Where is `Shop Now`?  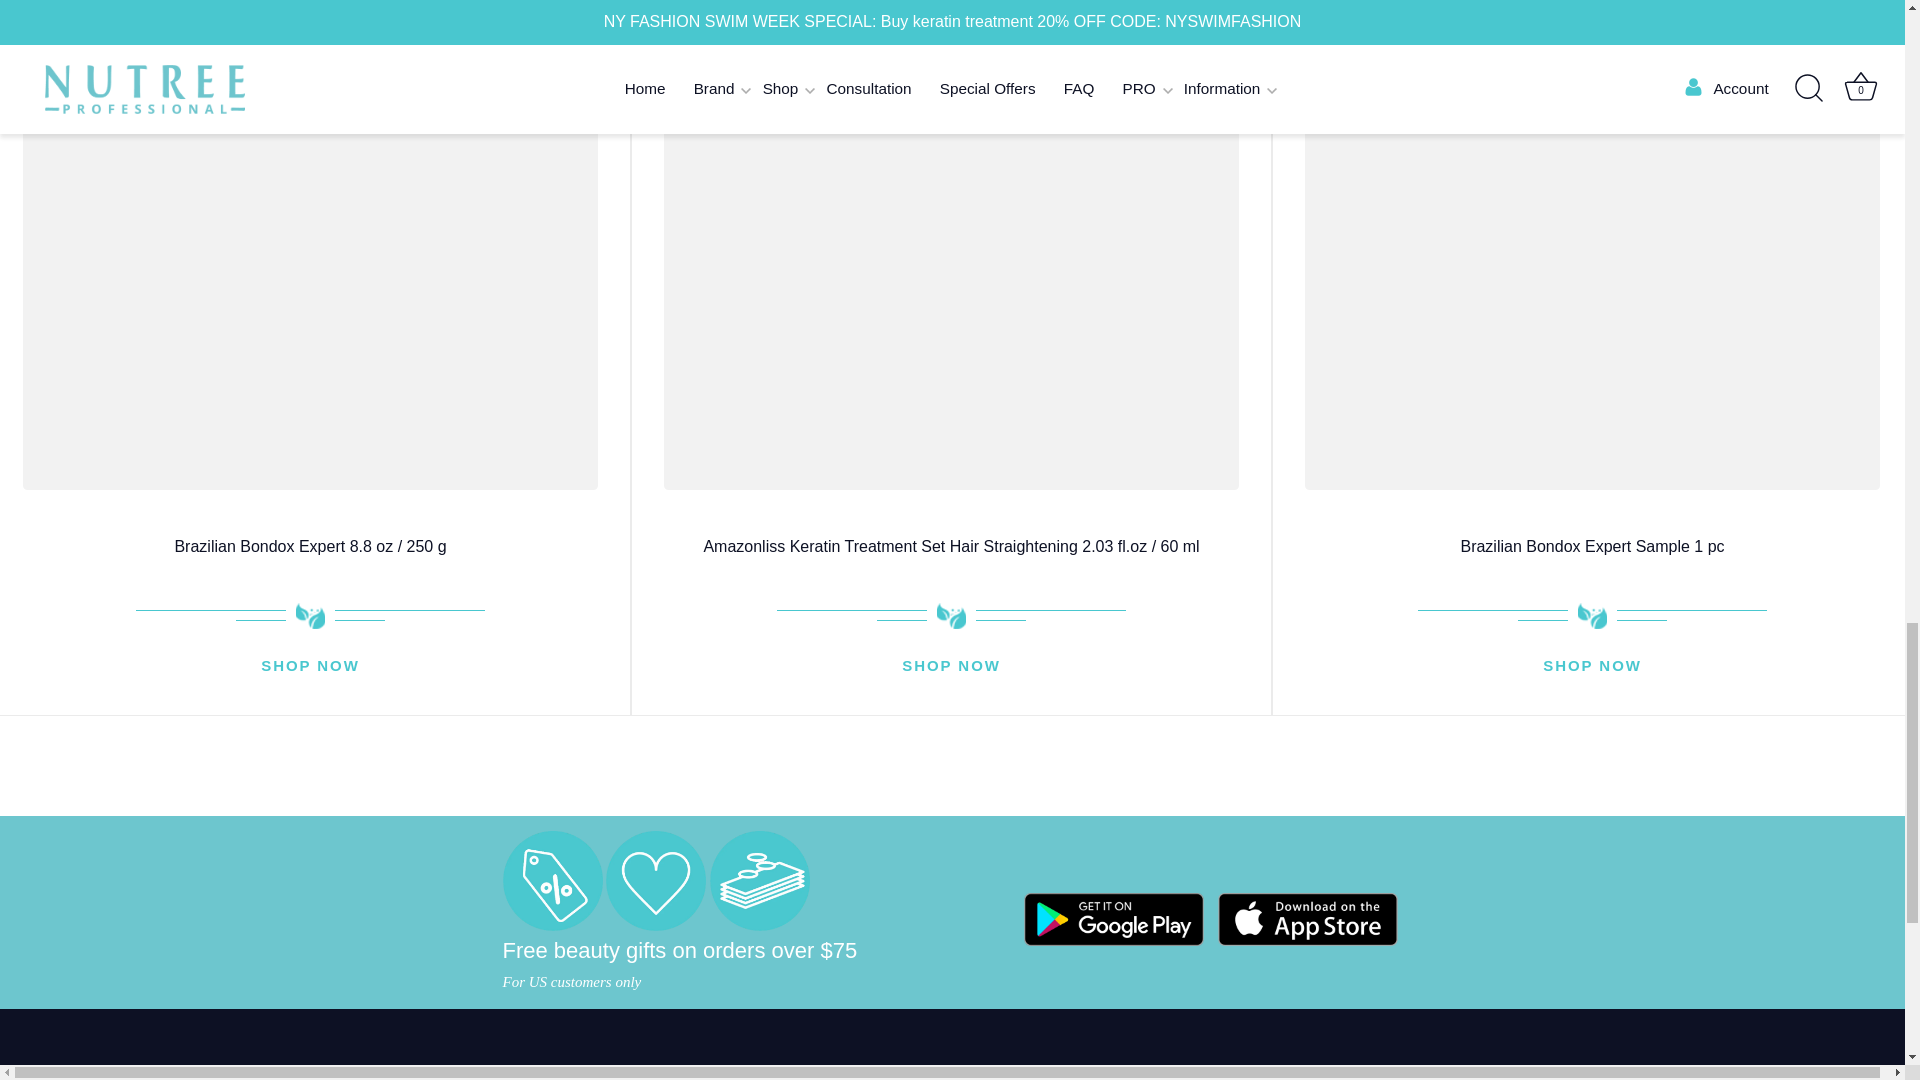 Shop Now is located at coordinates (951, 667).